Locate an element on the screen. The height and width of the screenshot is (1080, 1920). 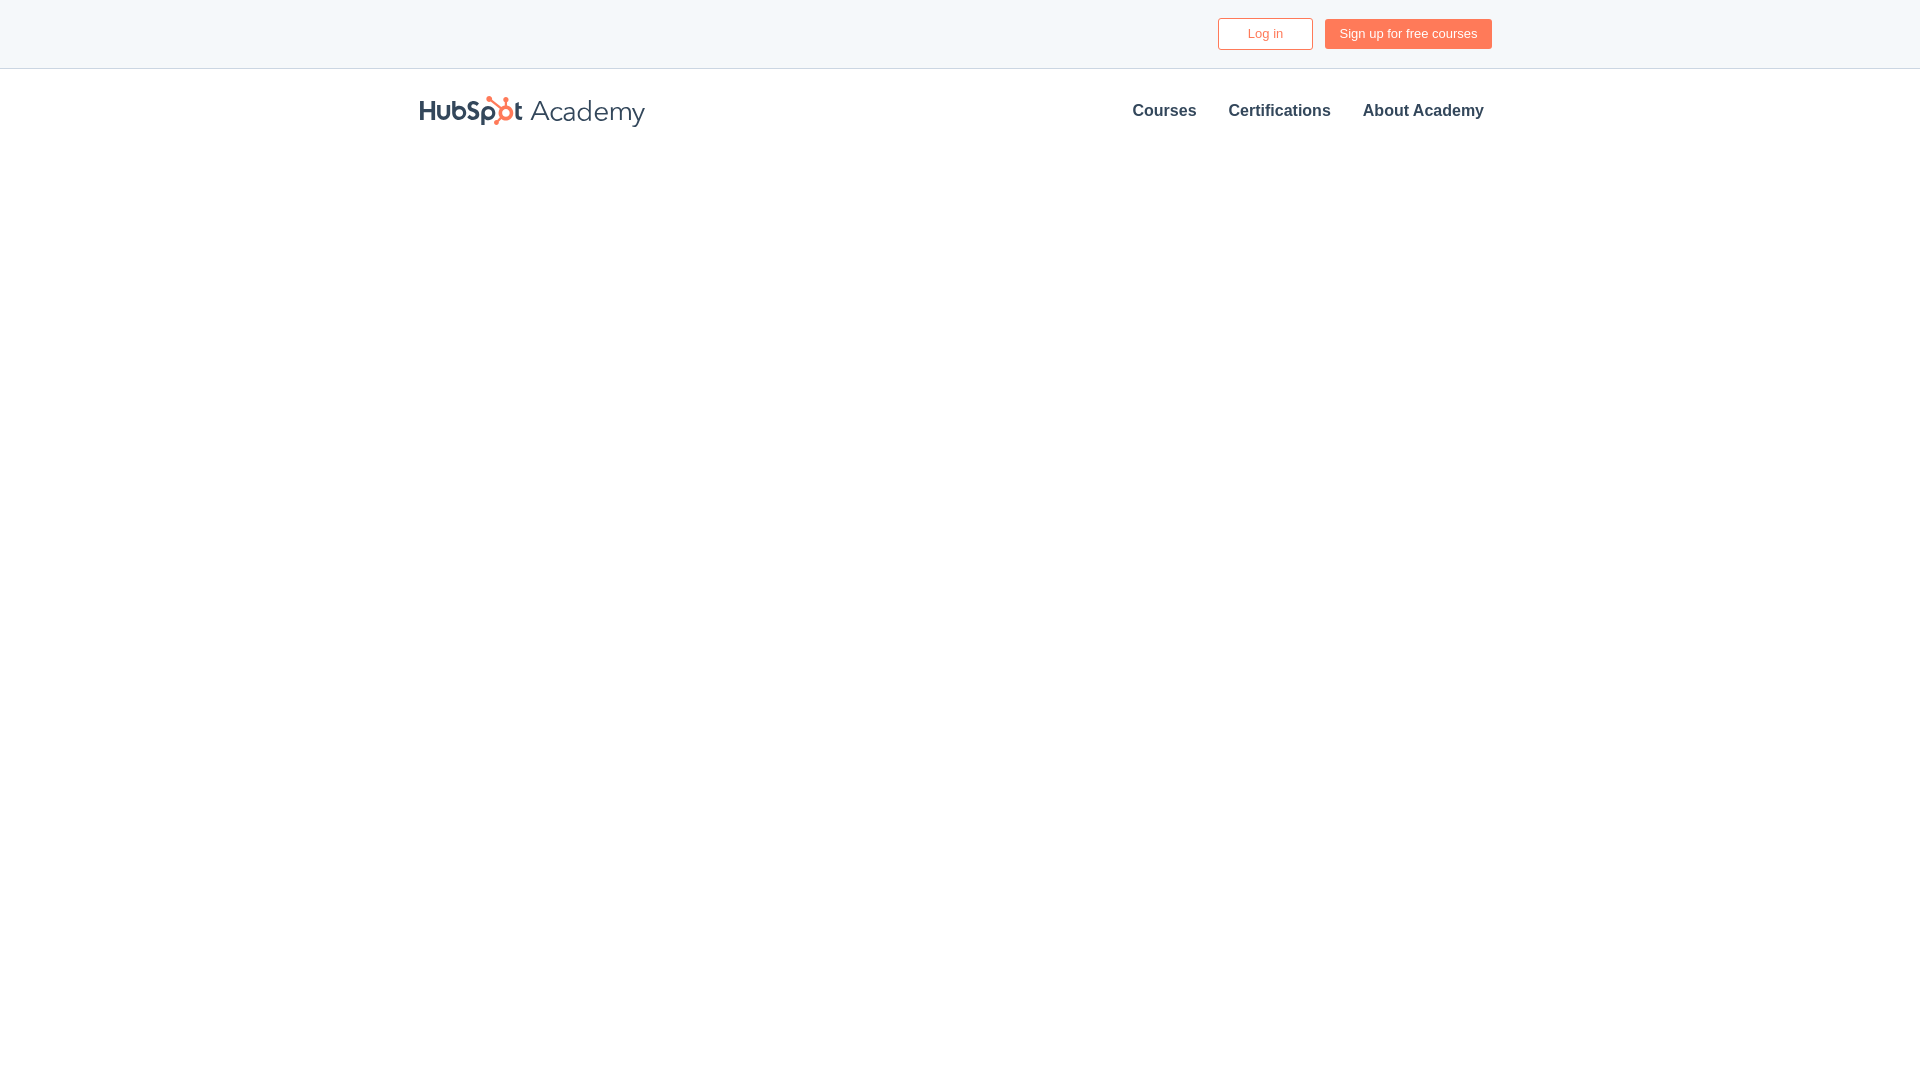
Certifications is located at coordinates (1280, 111).